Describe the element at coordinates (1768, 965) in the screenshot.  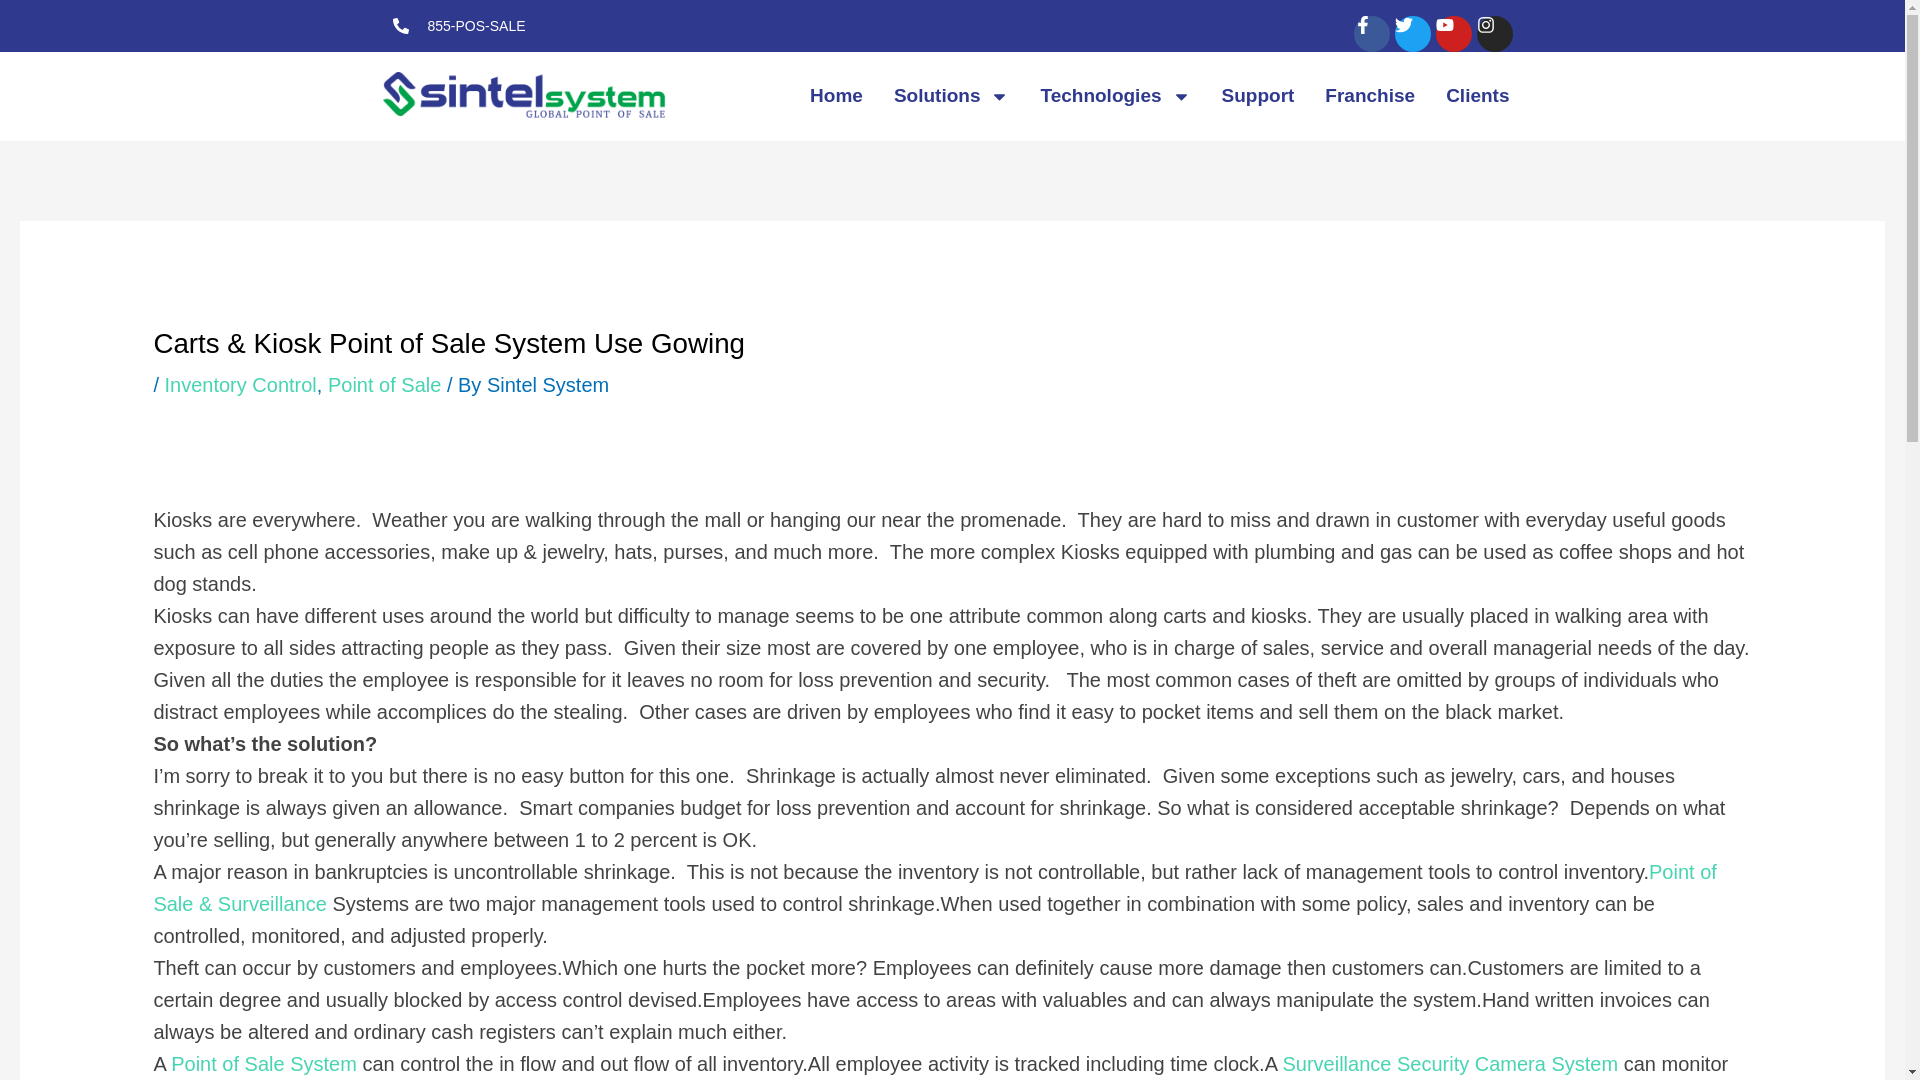
I see `Opens a widget where you can chat to one of our agents` at that location.